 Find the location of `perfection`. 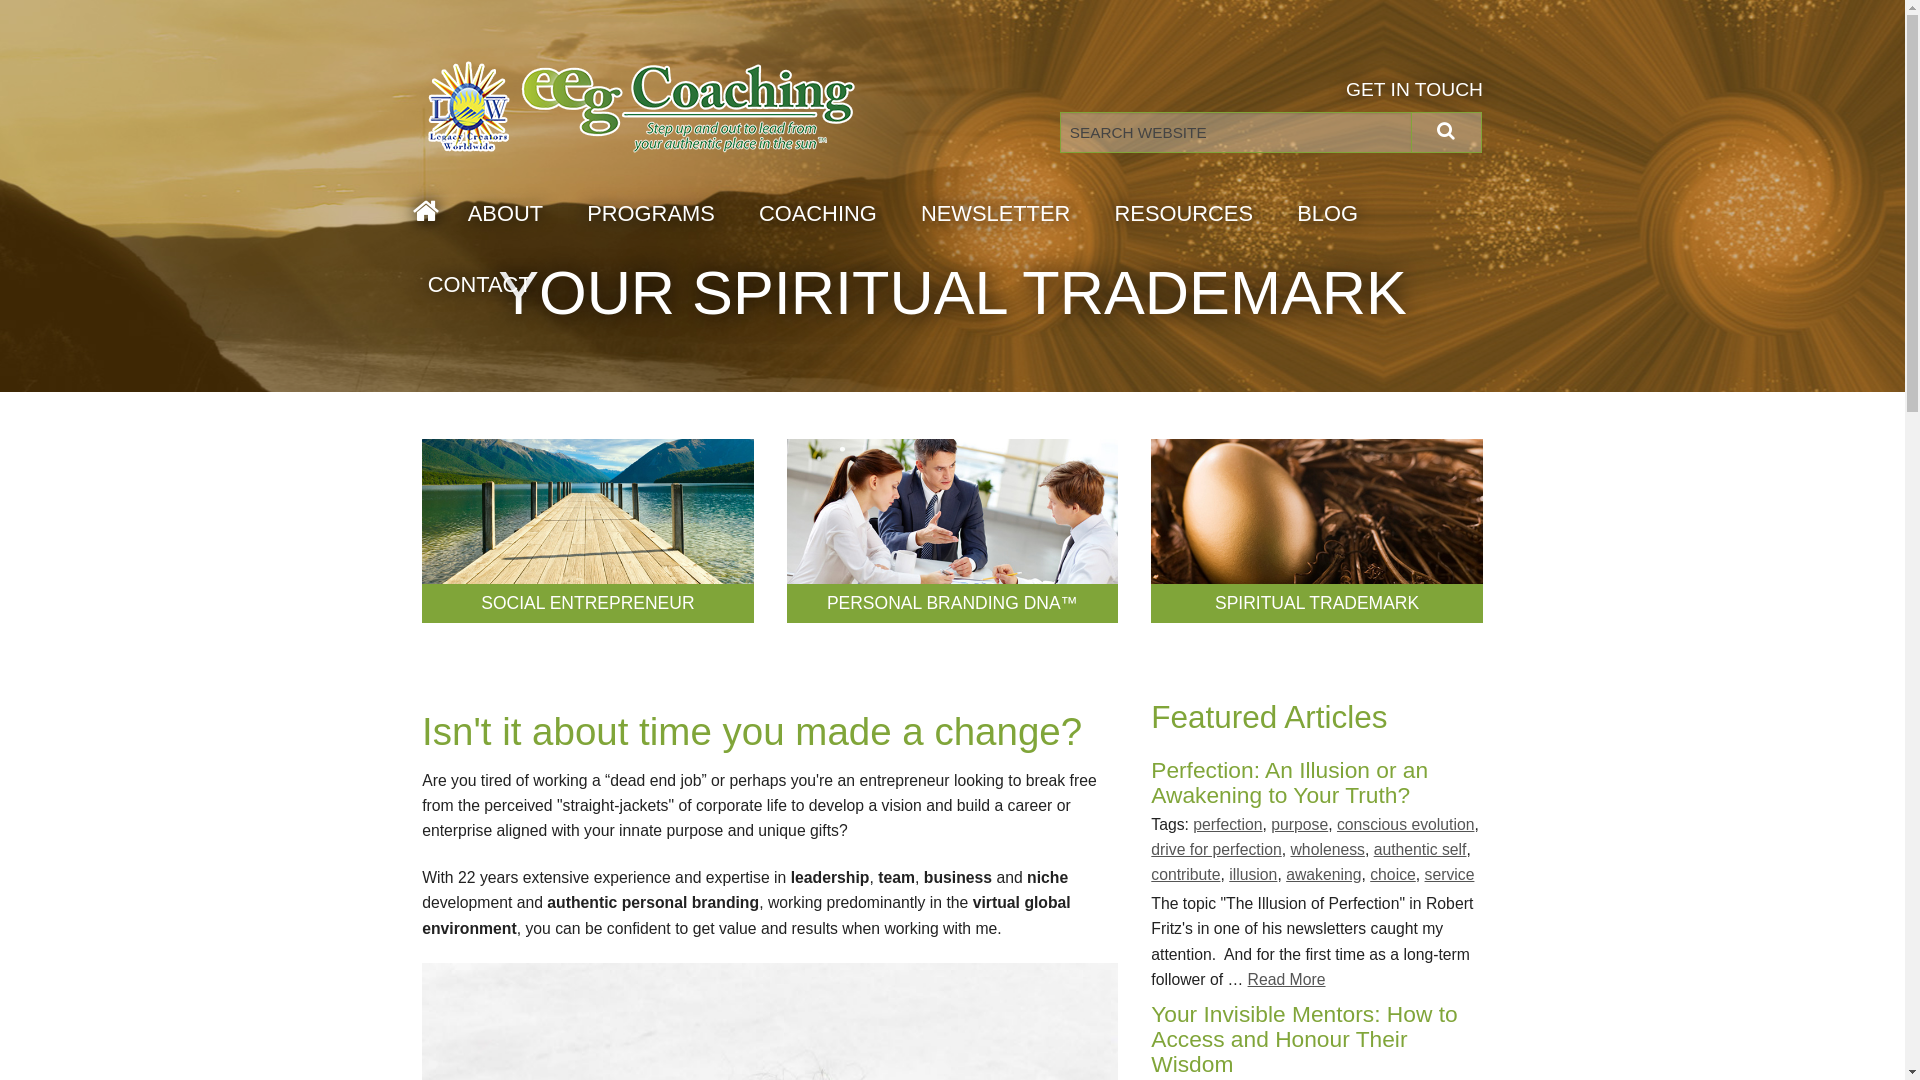

perfection is located at coordinates (1228, 824).